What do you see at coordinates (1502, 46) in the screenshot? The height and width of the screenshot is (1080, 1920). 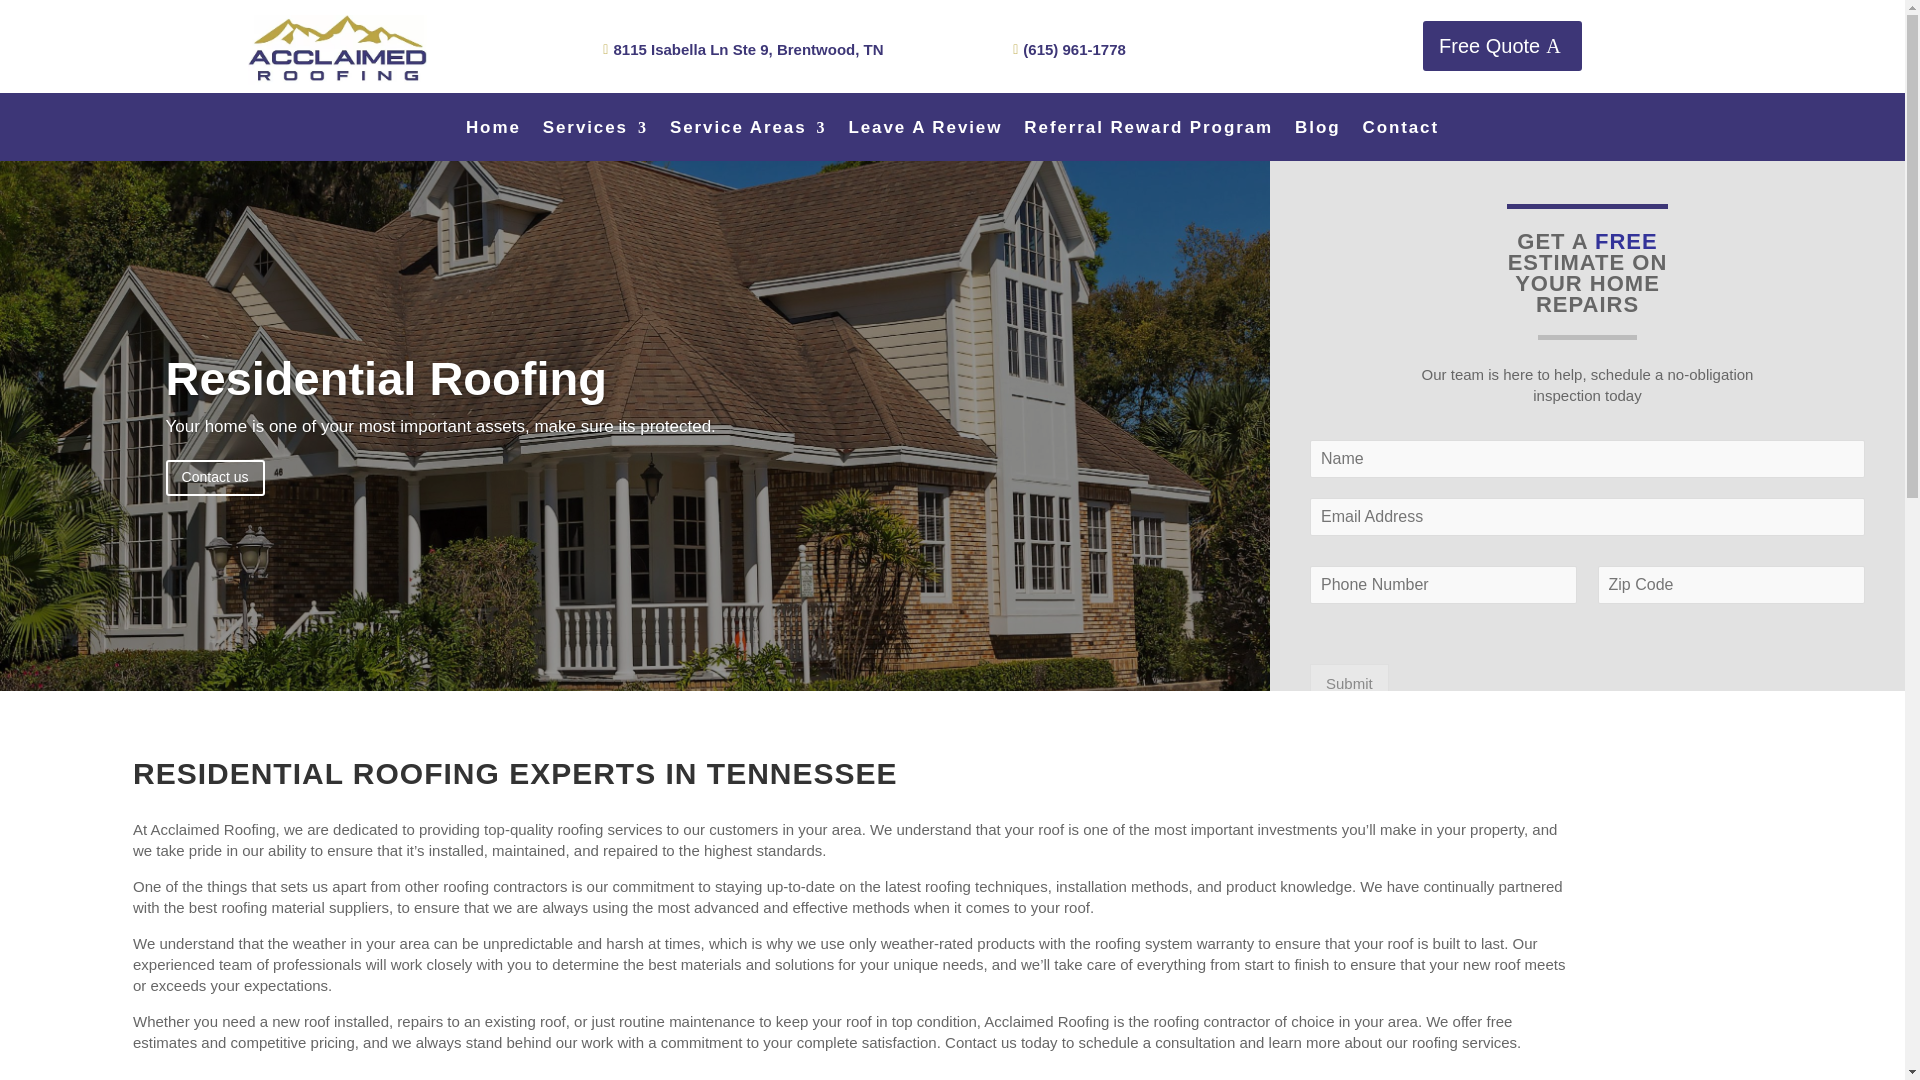 I see `Free Quote` at bounding box center [1502, 46].